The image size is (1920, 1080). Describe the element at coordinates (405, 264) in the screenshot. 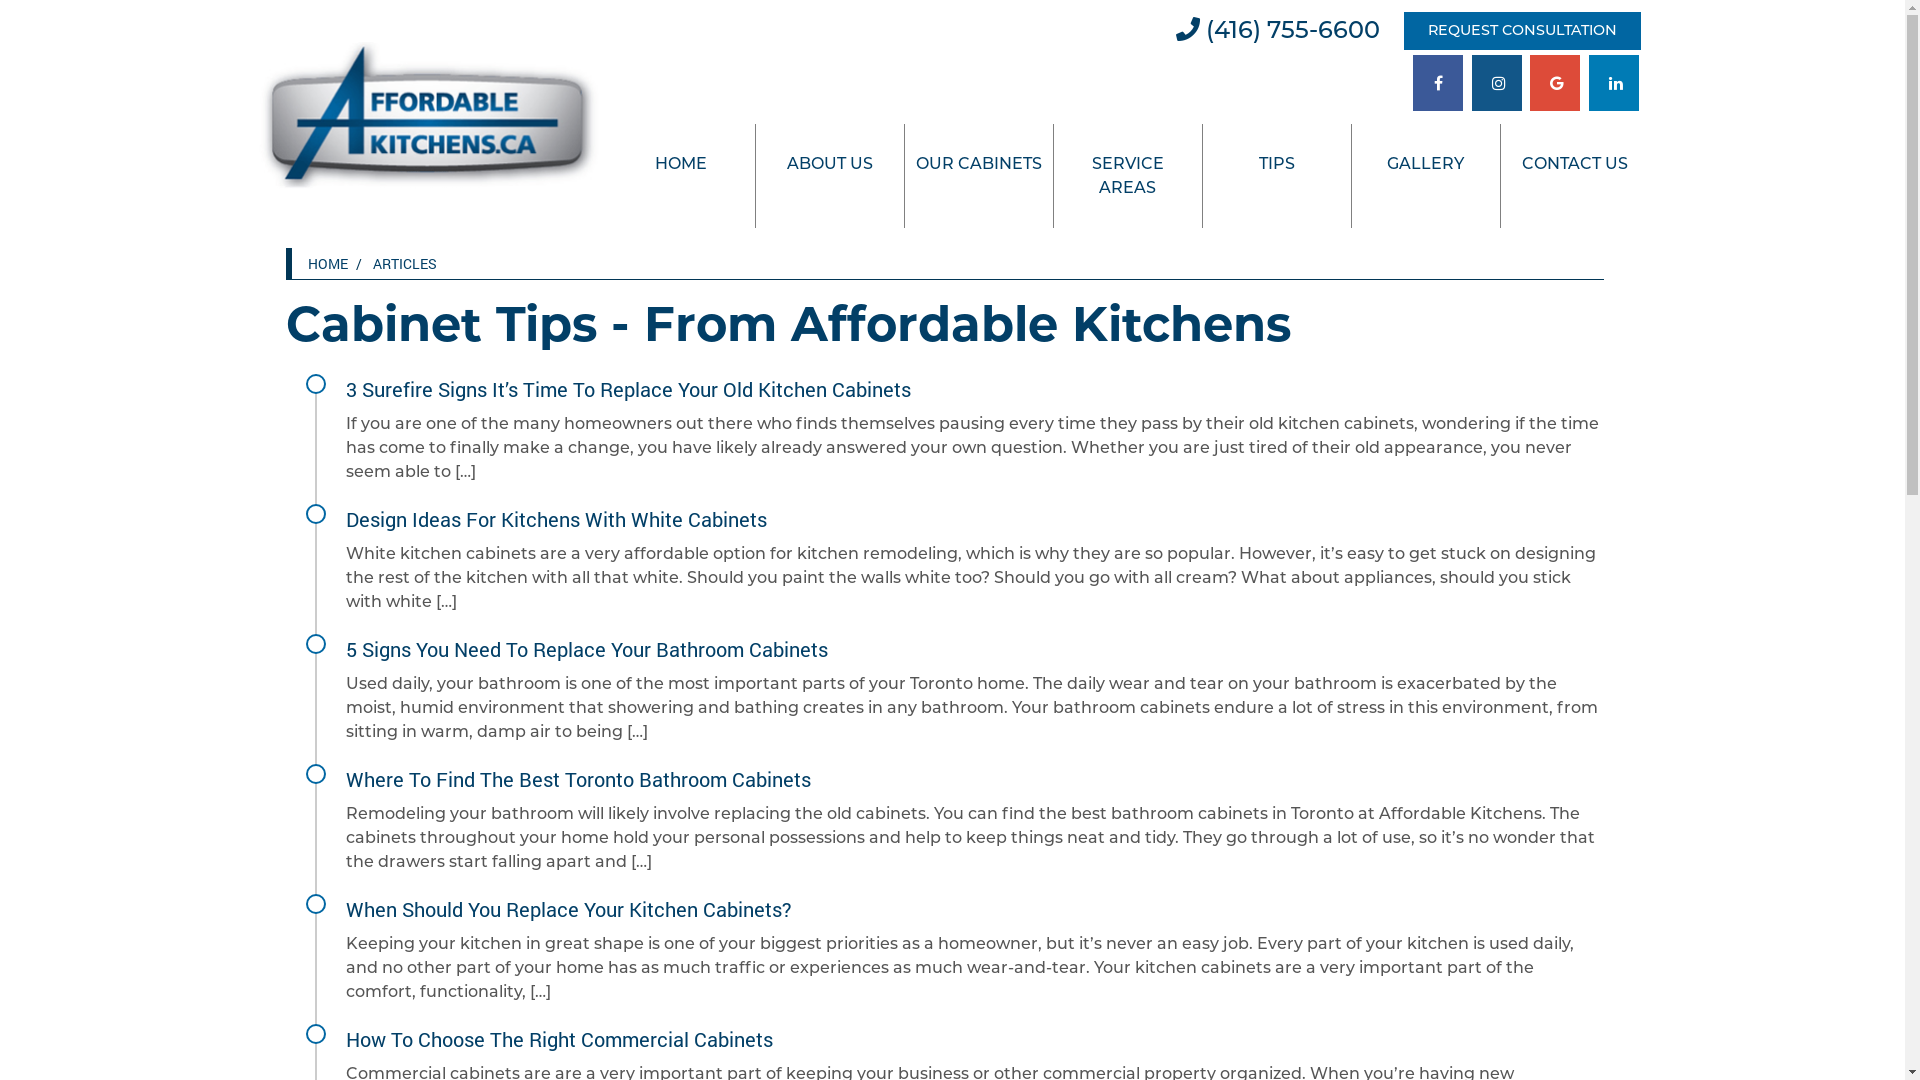

I see `ARTICLES` at that location.